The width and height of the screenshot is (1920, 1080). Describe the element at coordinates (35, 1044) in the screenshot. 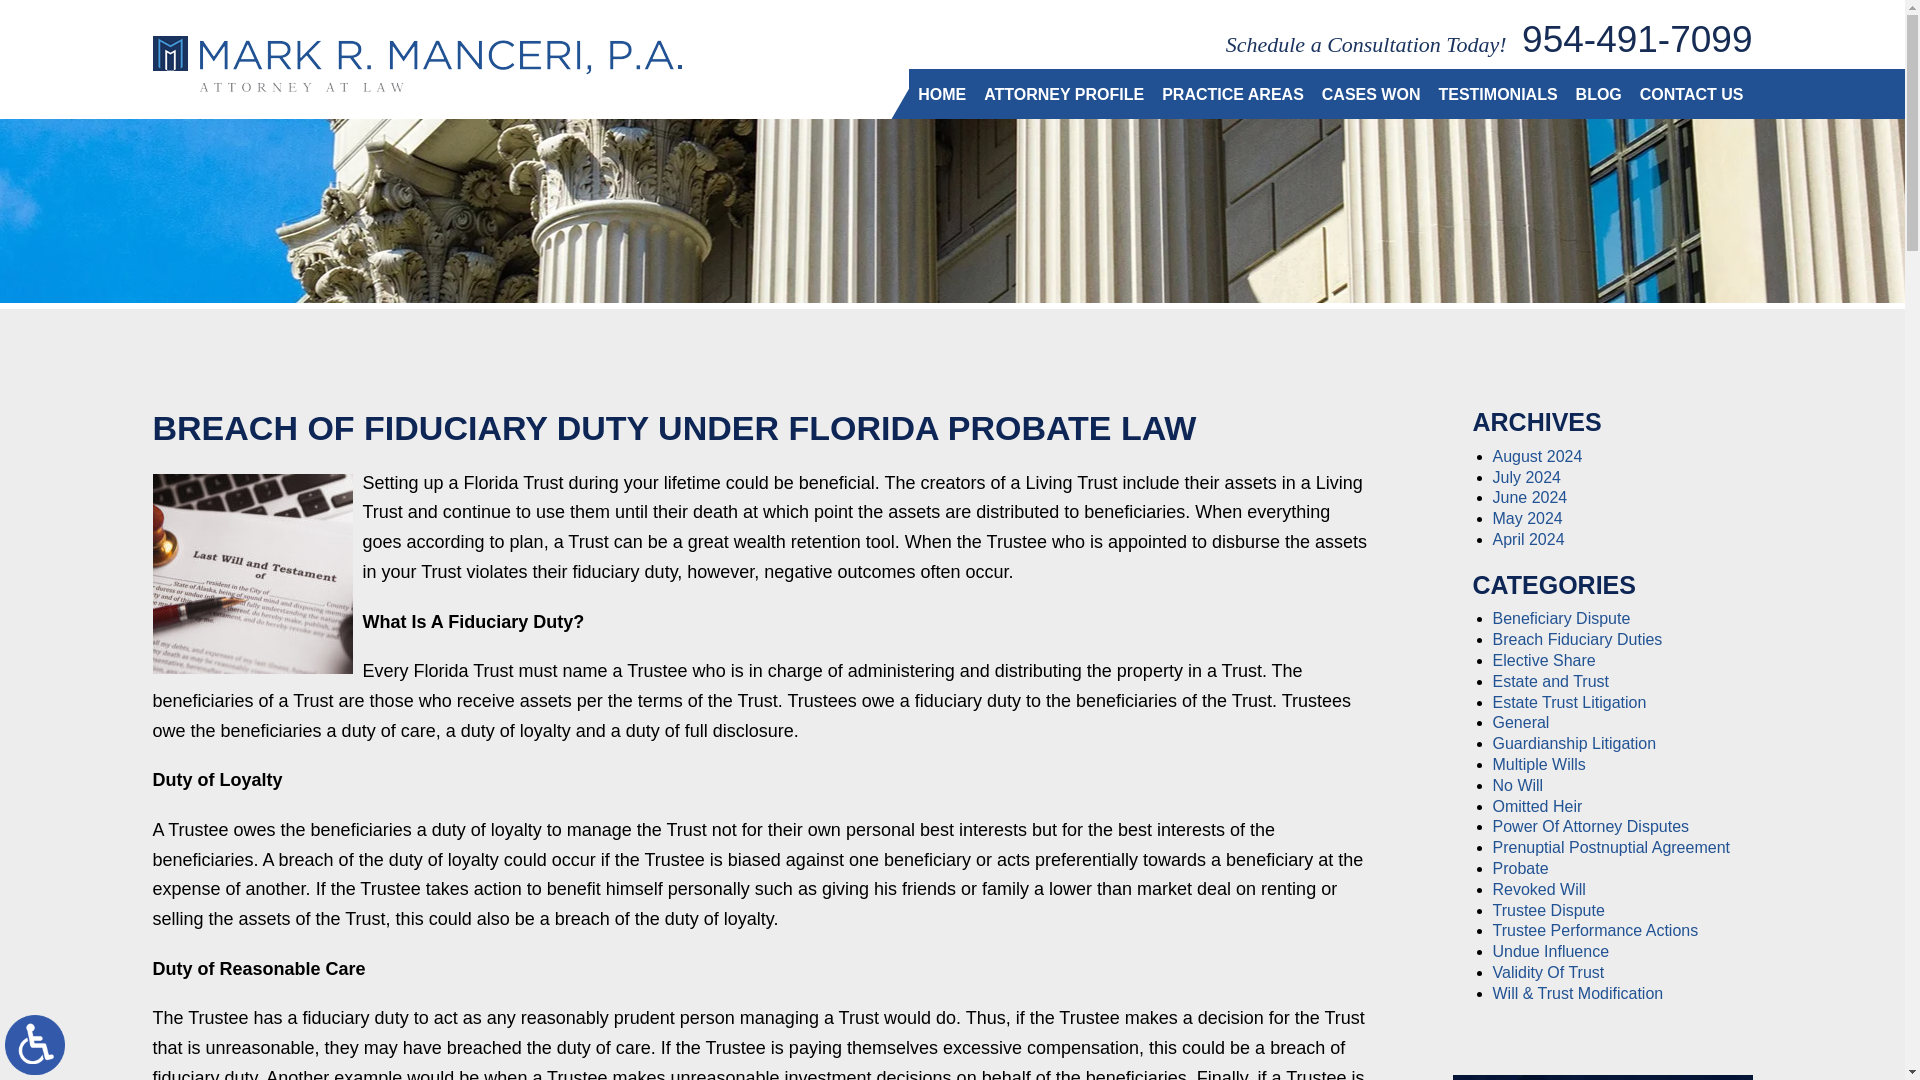

I see `Switch to ADA Accessible Theme` at that location.